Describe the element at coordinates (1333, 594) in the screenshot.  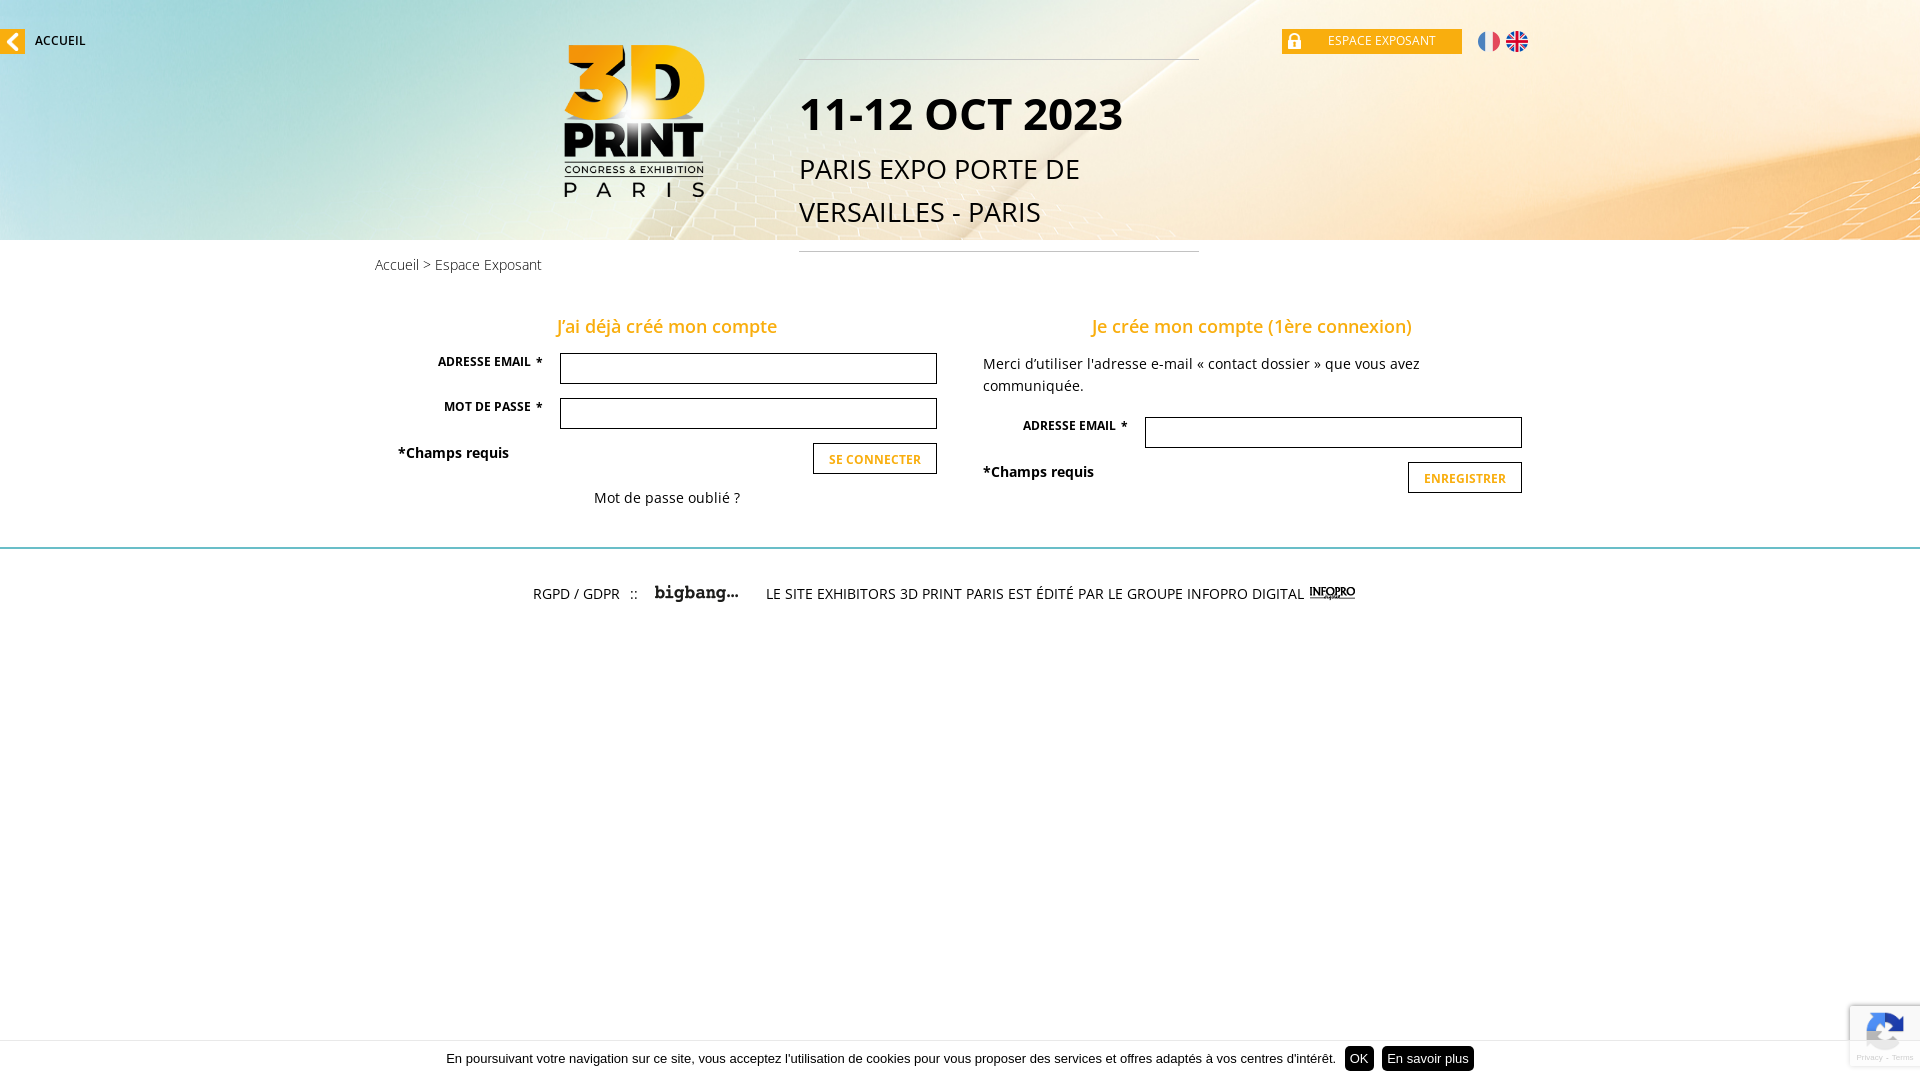
I see `HTTPS://WWW.INFOPRO-DIGITAL.COM/` at that location.